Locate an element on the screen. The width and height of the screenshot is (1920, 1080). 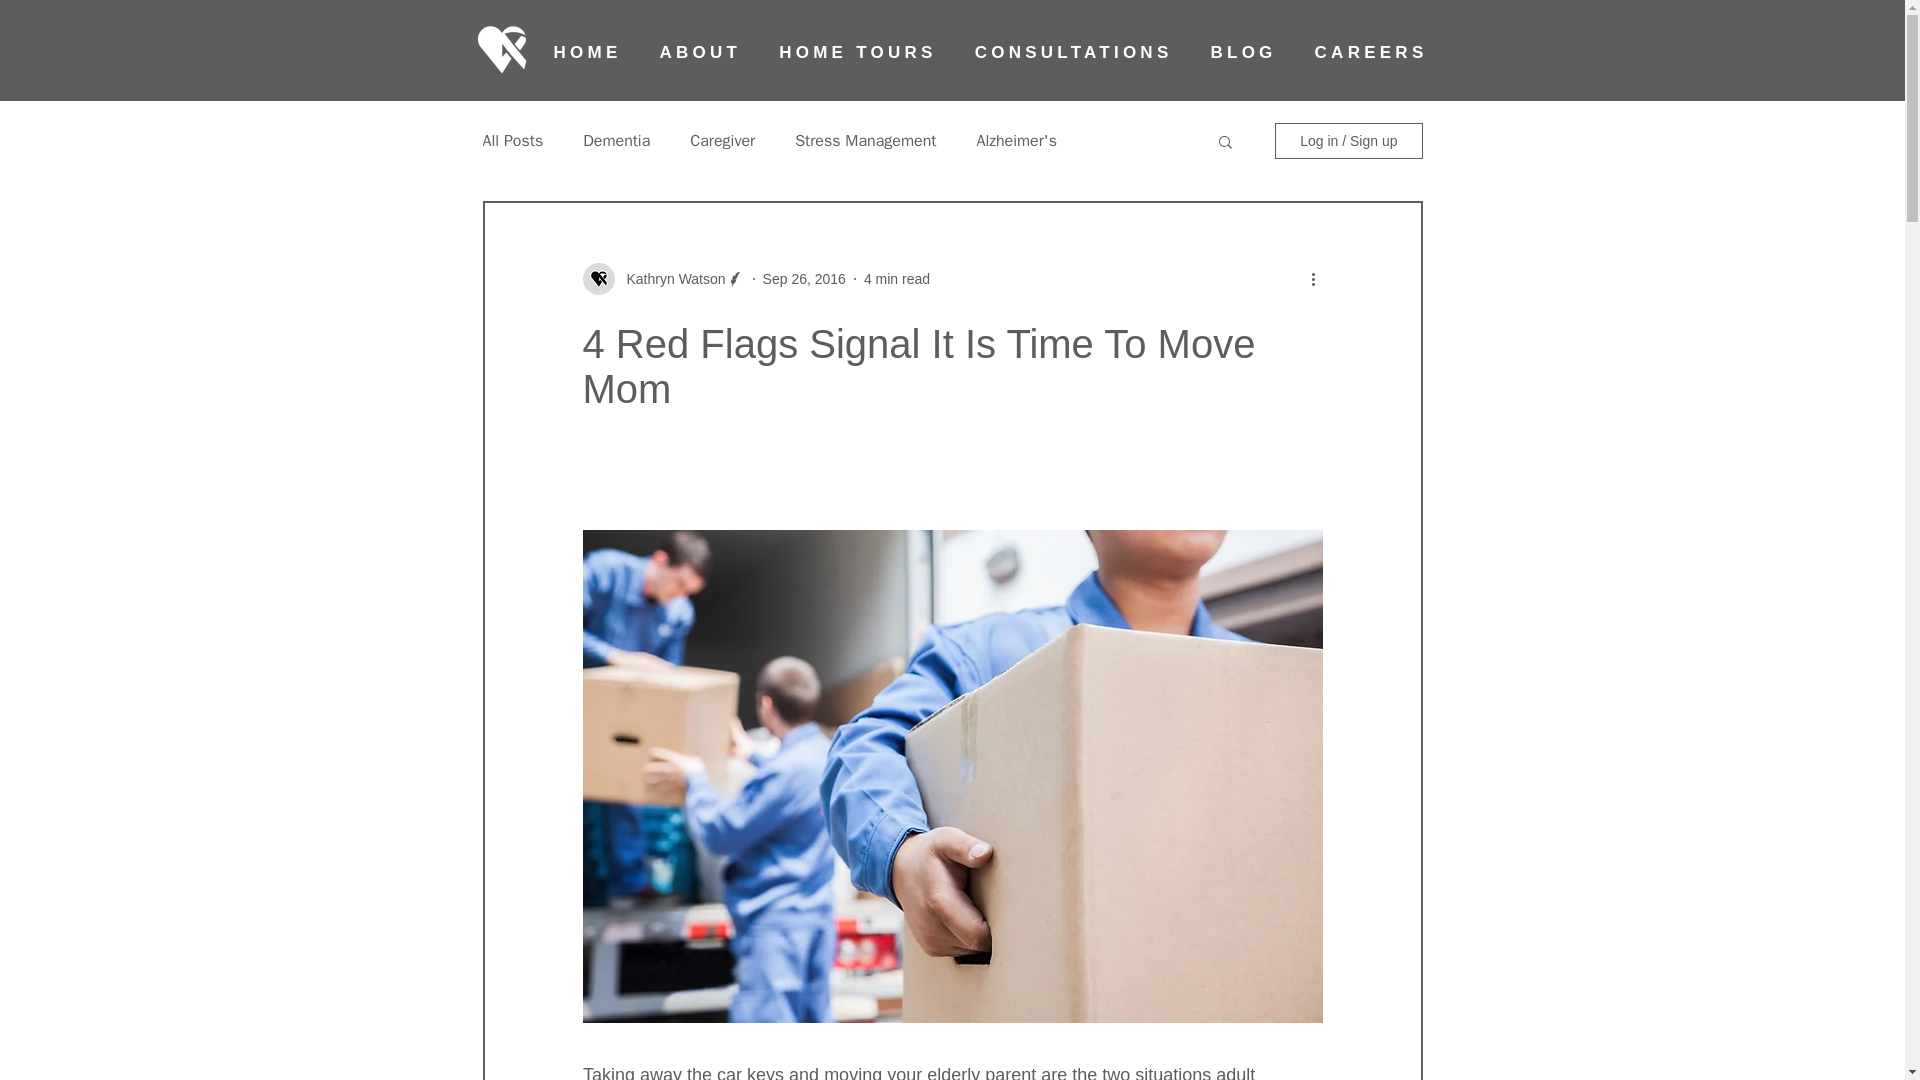
ABOUT is located at coordinates (700, 53).